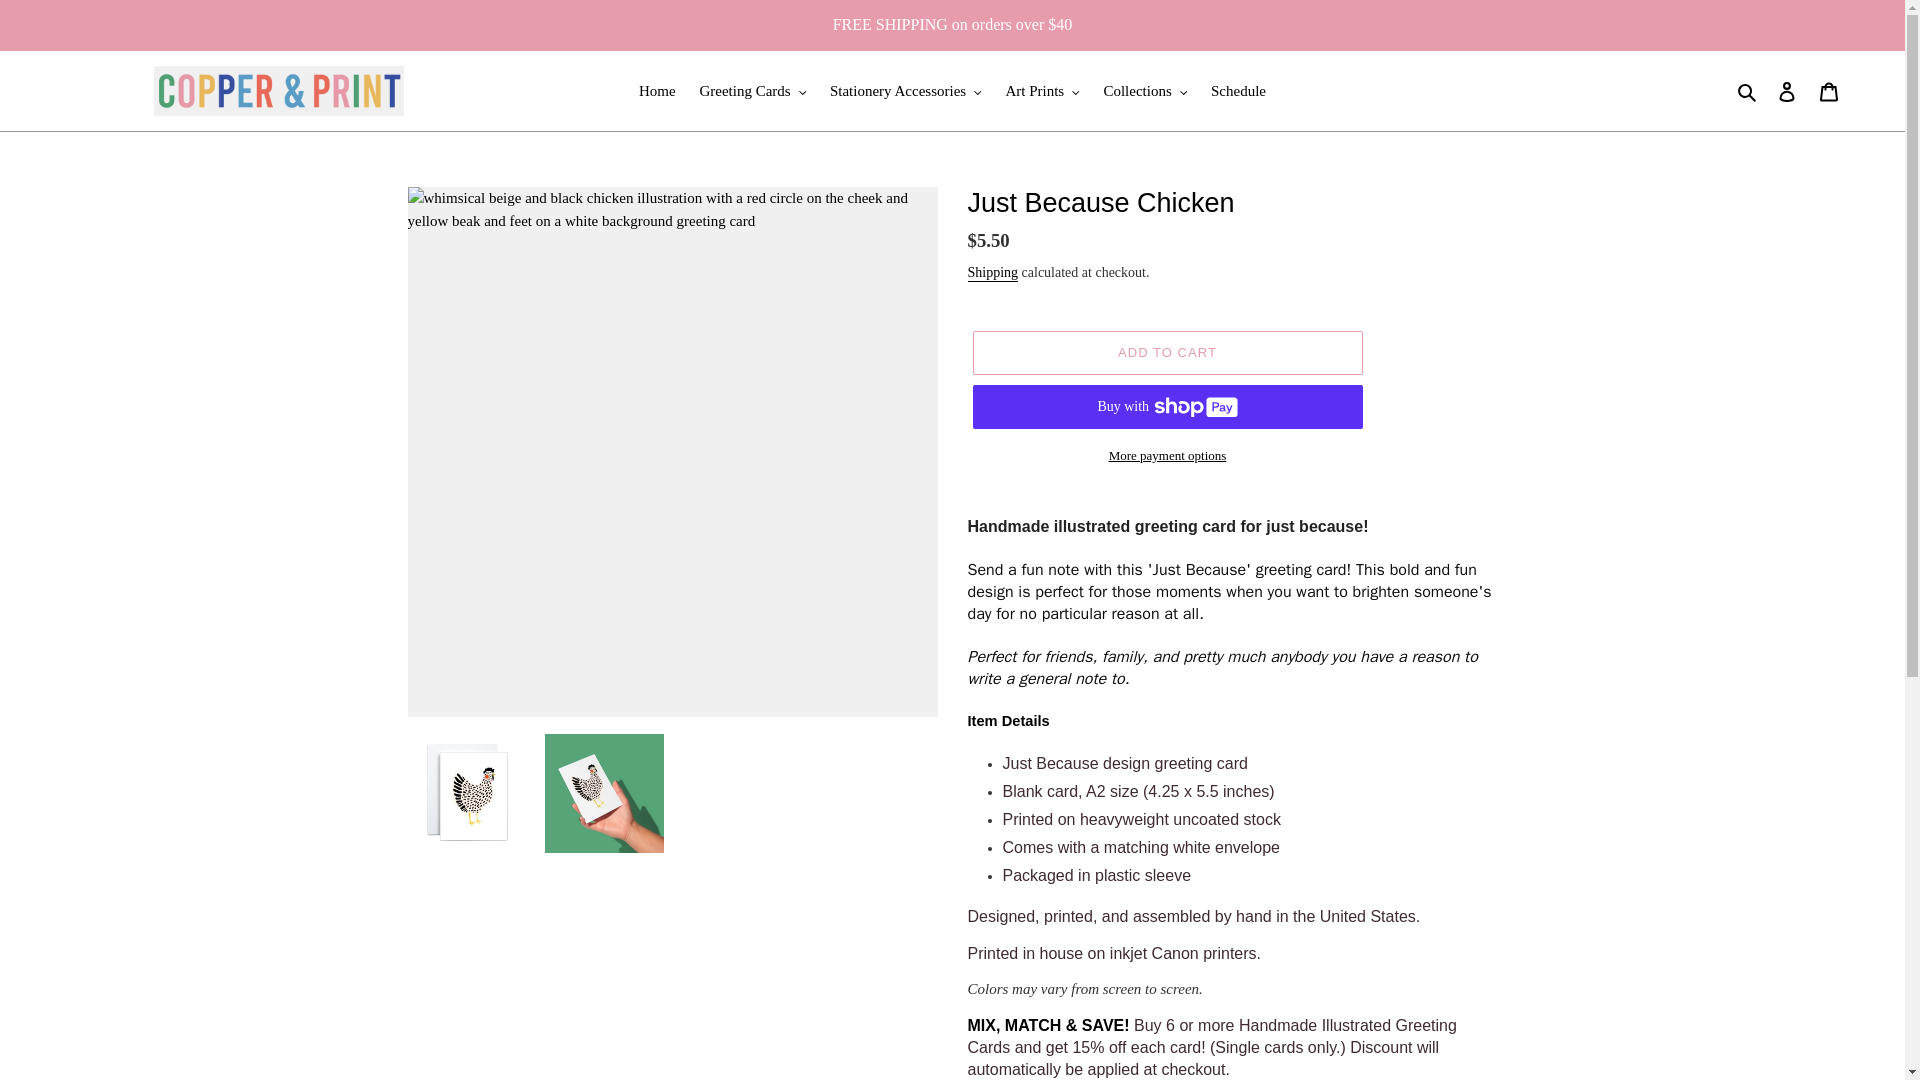 This screenshot has height=1080, width=1920. Describe the element at coordinates (906, 90) in the screenshot. I see `Stationery Accessories` at that location.